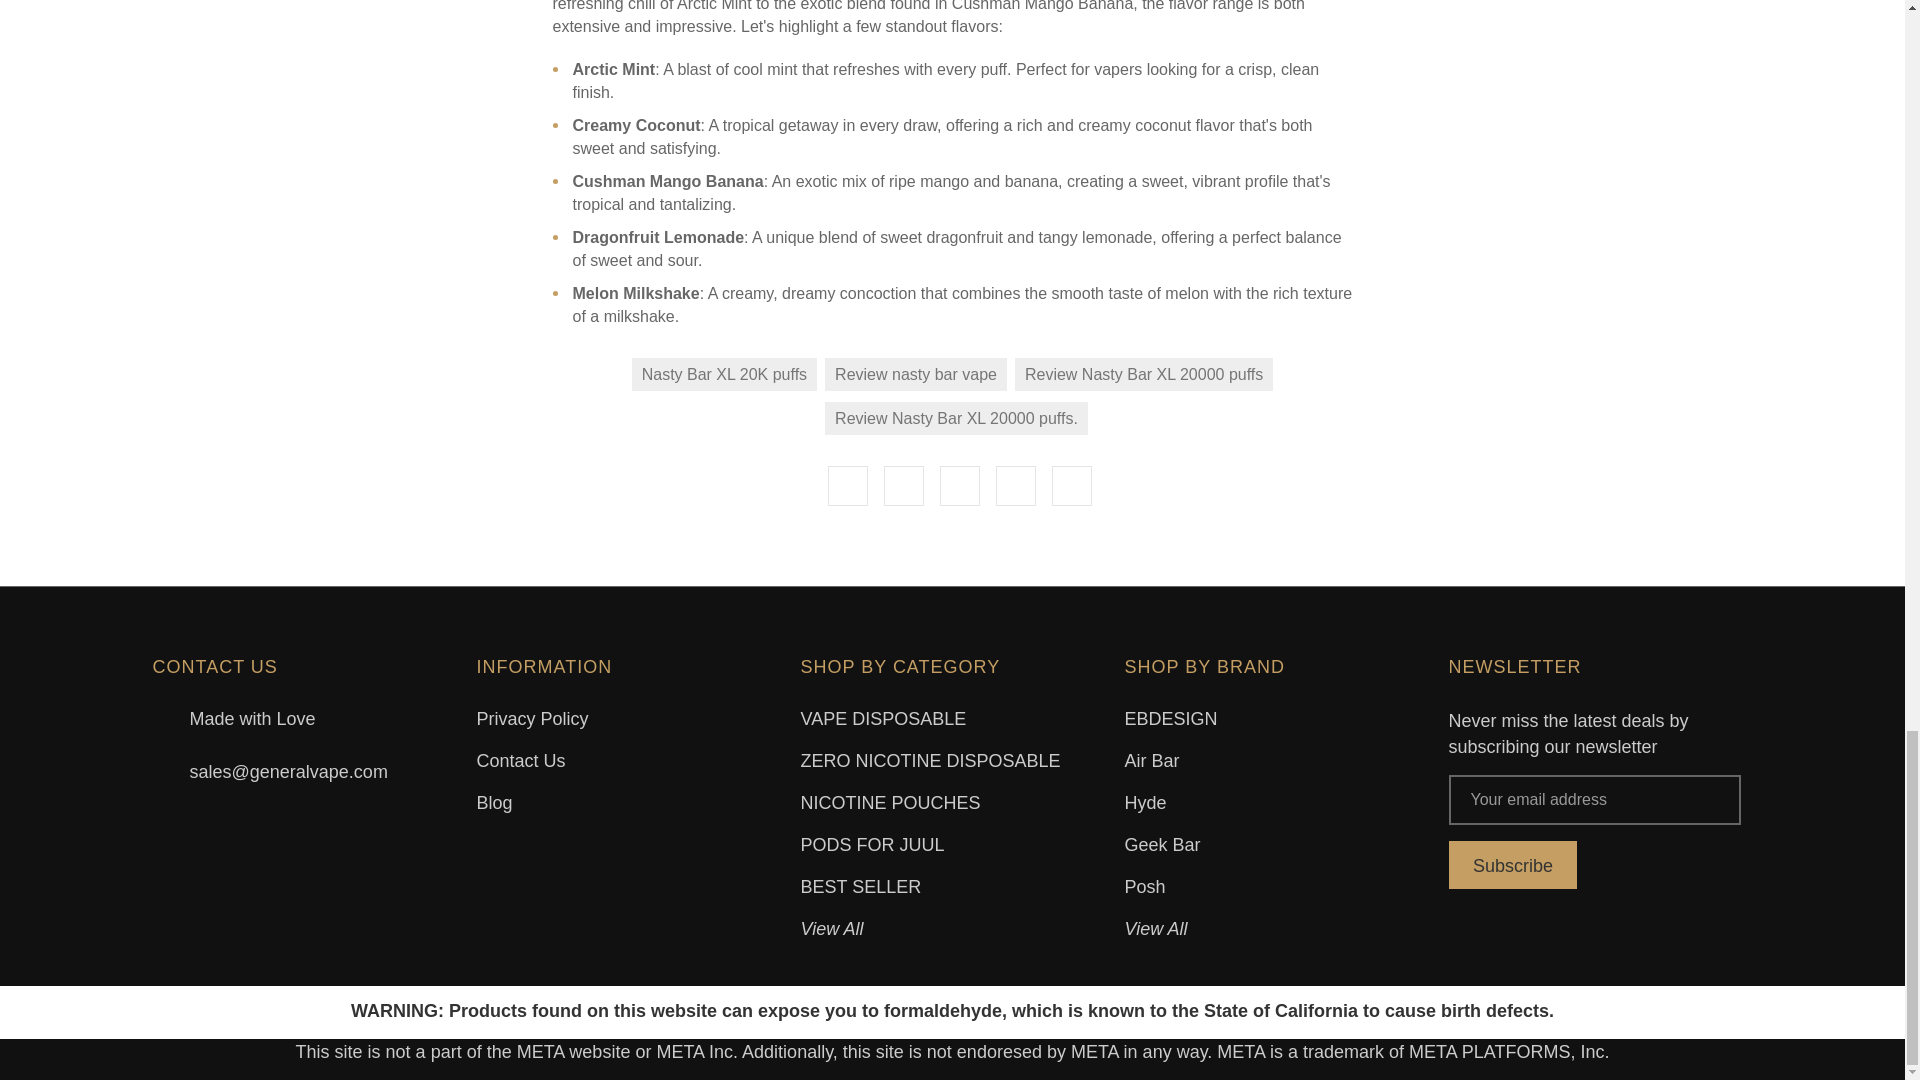 This screenshot has width=1920, height=1080. What do you see at coordinates (1016, 486) in the screenshot?
I see `Twitter` at bounding box center [1016, 486].